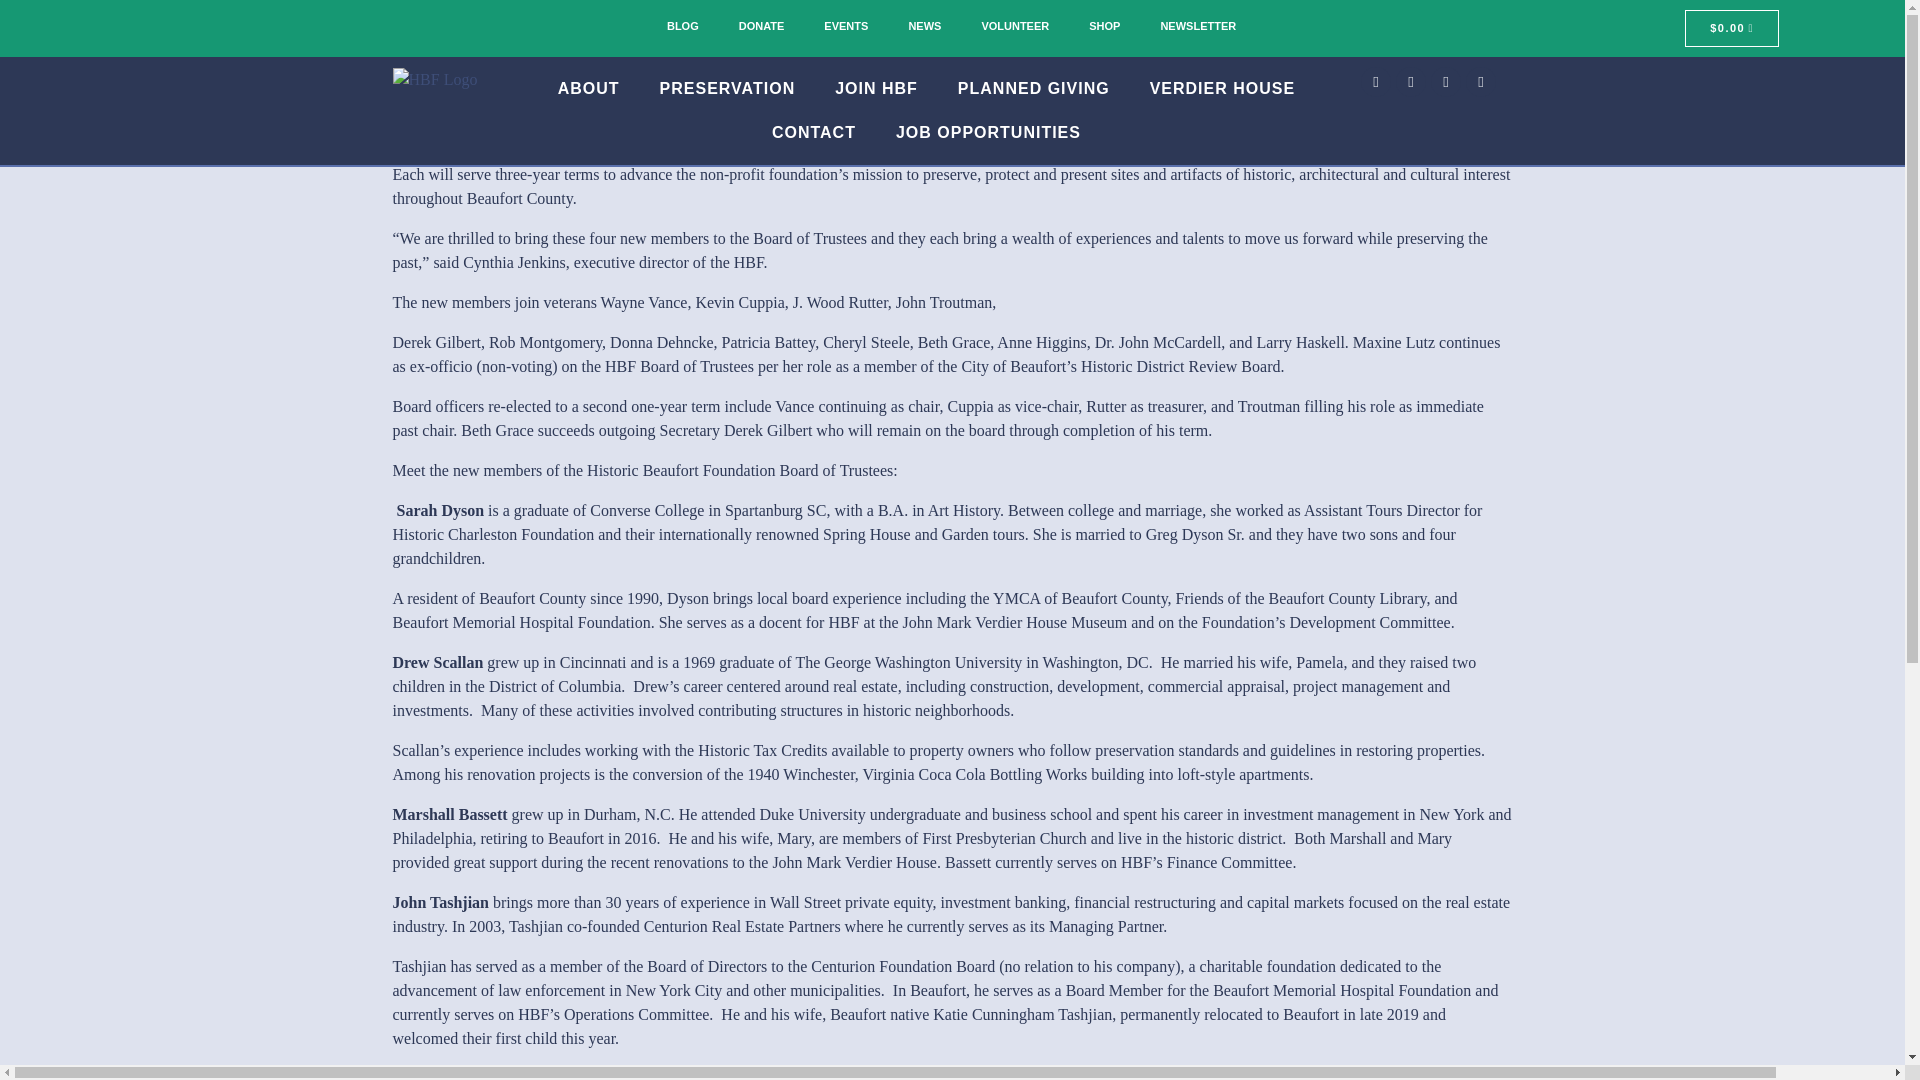 This screenshot has height=1080, width=1920. Describe the element at coordinates (761, 26) in the screenshot. I see `DONATE` at that location.